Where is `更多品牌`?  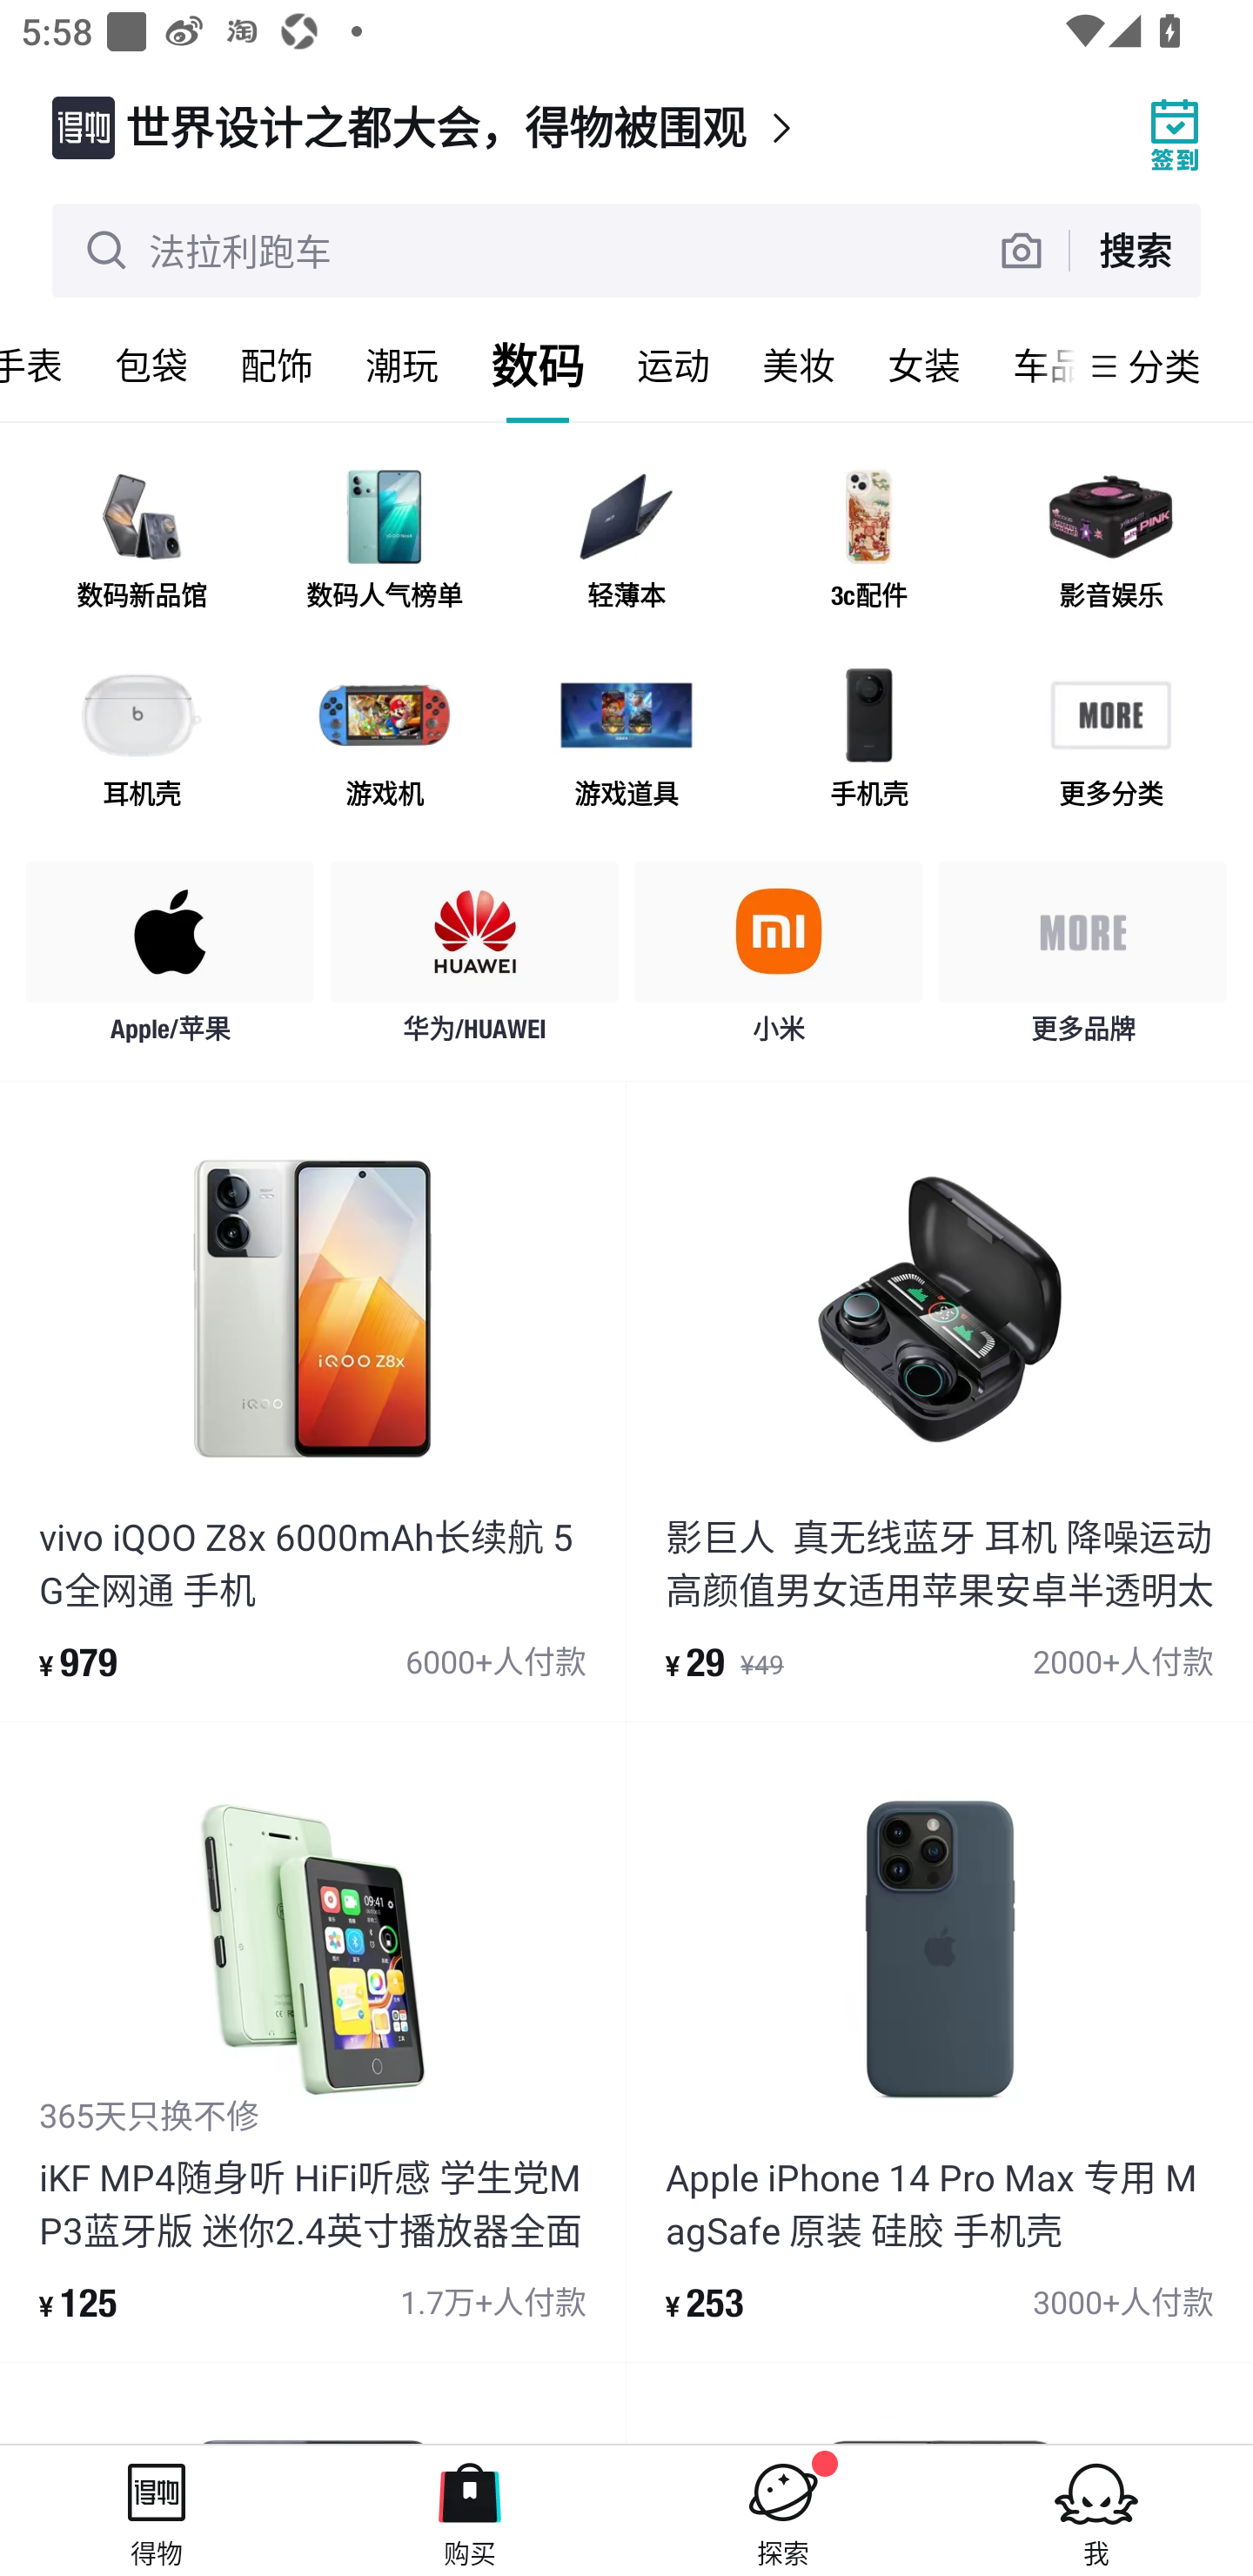
更多品牌 is located at coordinates (1082, 959).